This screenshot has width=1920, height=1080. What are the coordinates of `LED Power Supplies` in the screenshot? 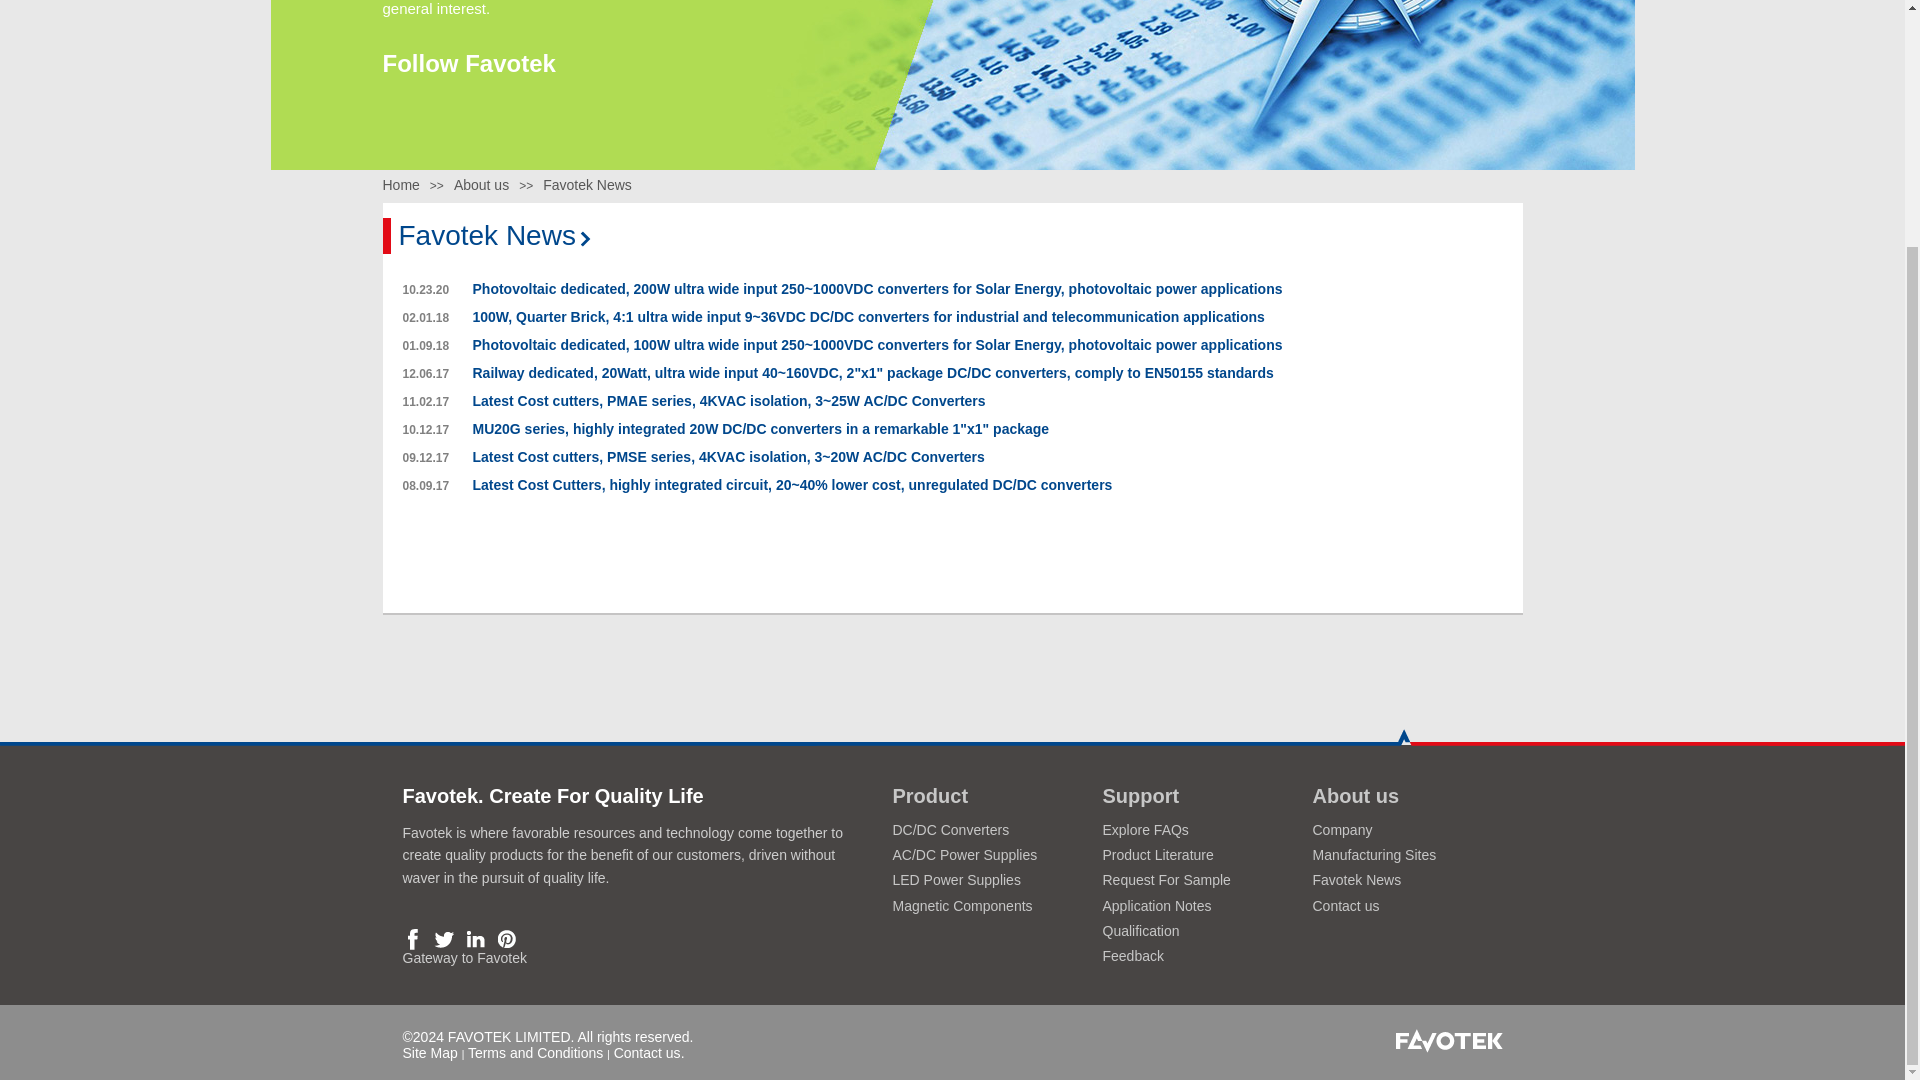 It's located at (956, 879).